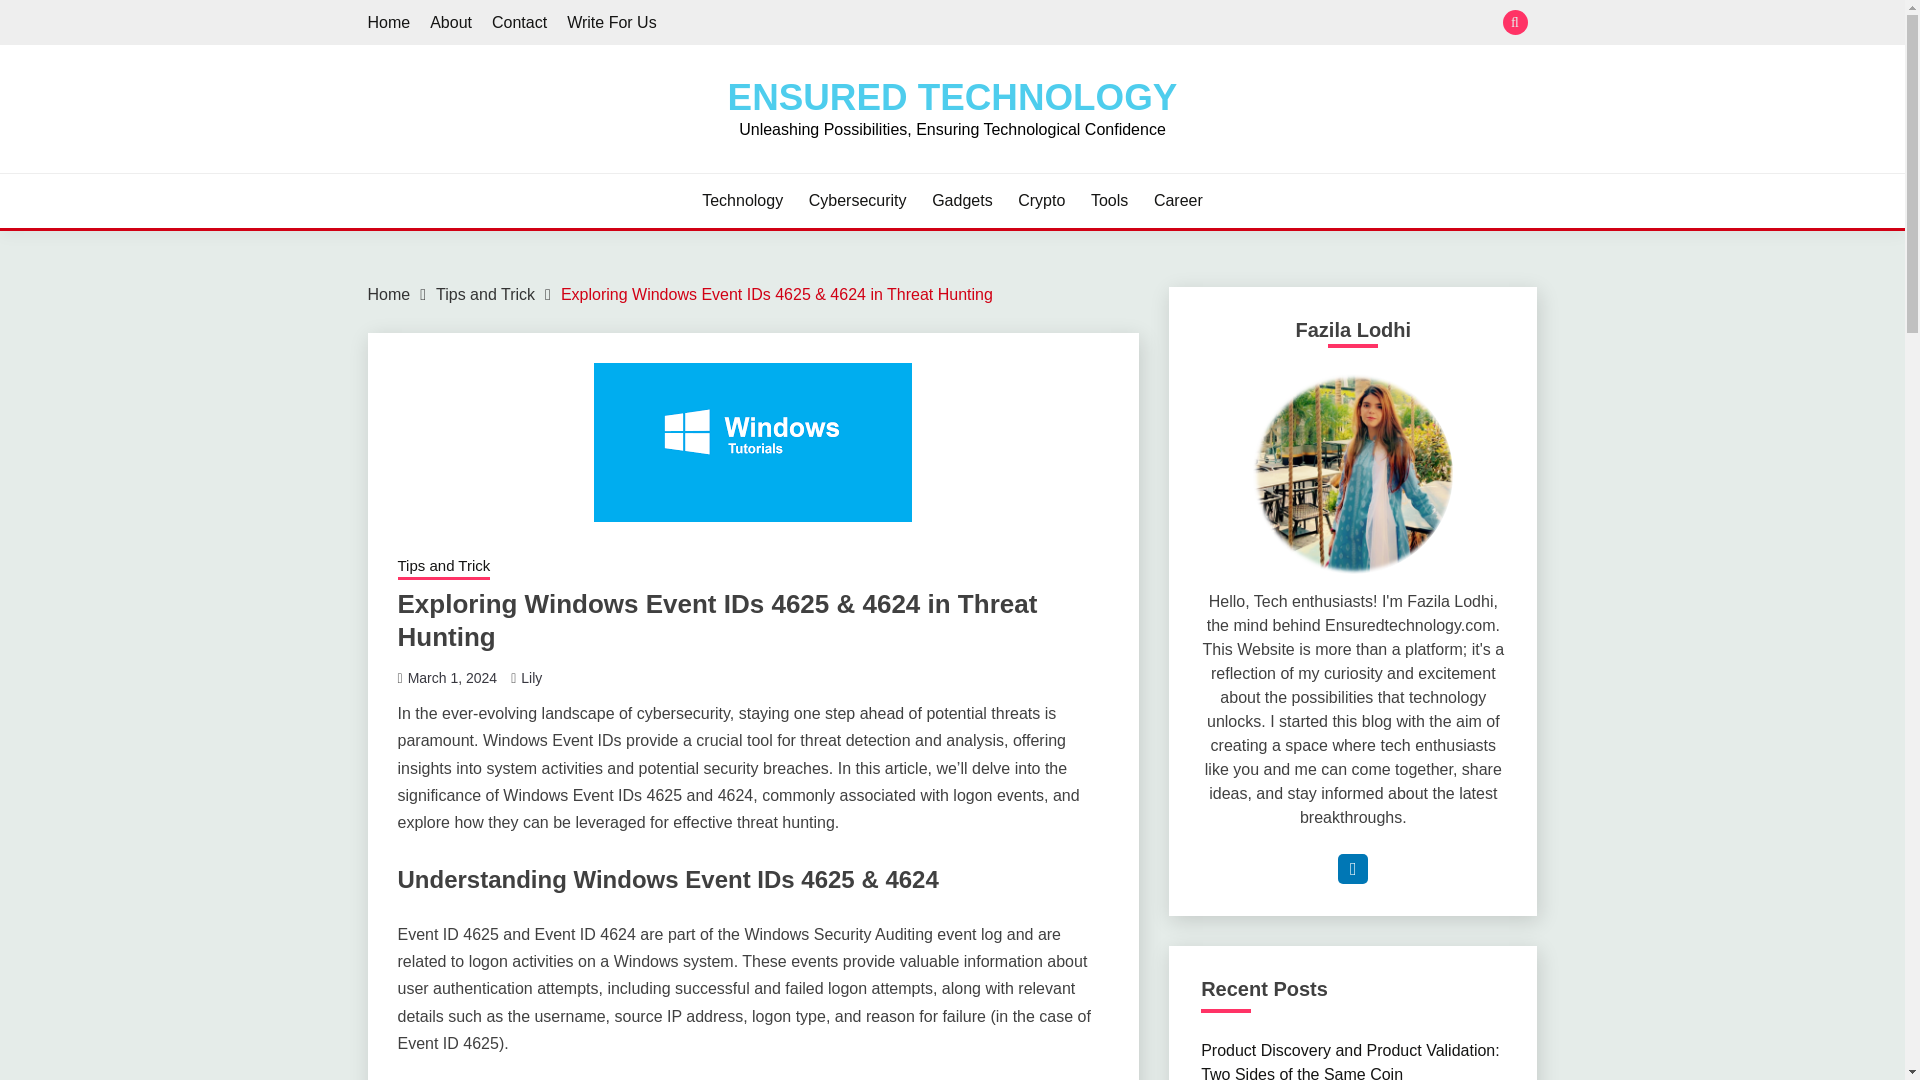 This screenshot has height=1080, width=1920. What do you see at coordinates (952, 96) in the screenshot?
I see `ENSURED TECHNOLOGY` at bounding box center [952, 96].